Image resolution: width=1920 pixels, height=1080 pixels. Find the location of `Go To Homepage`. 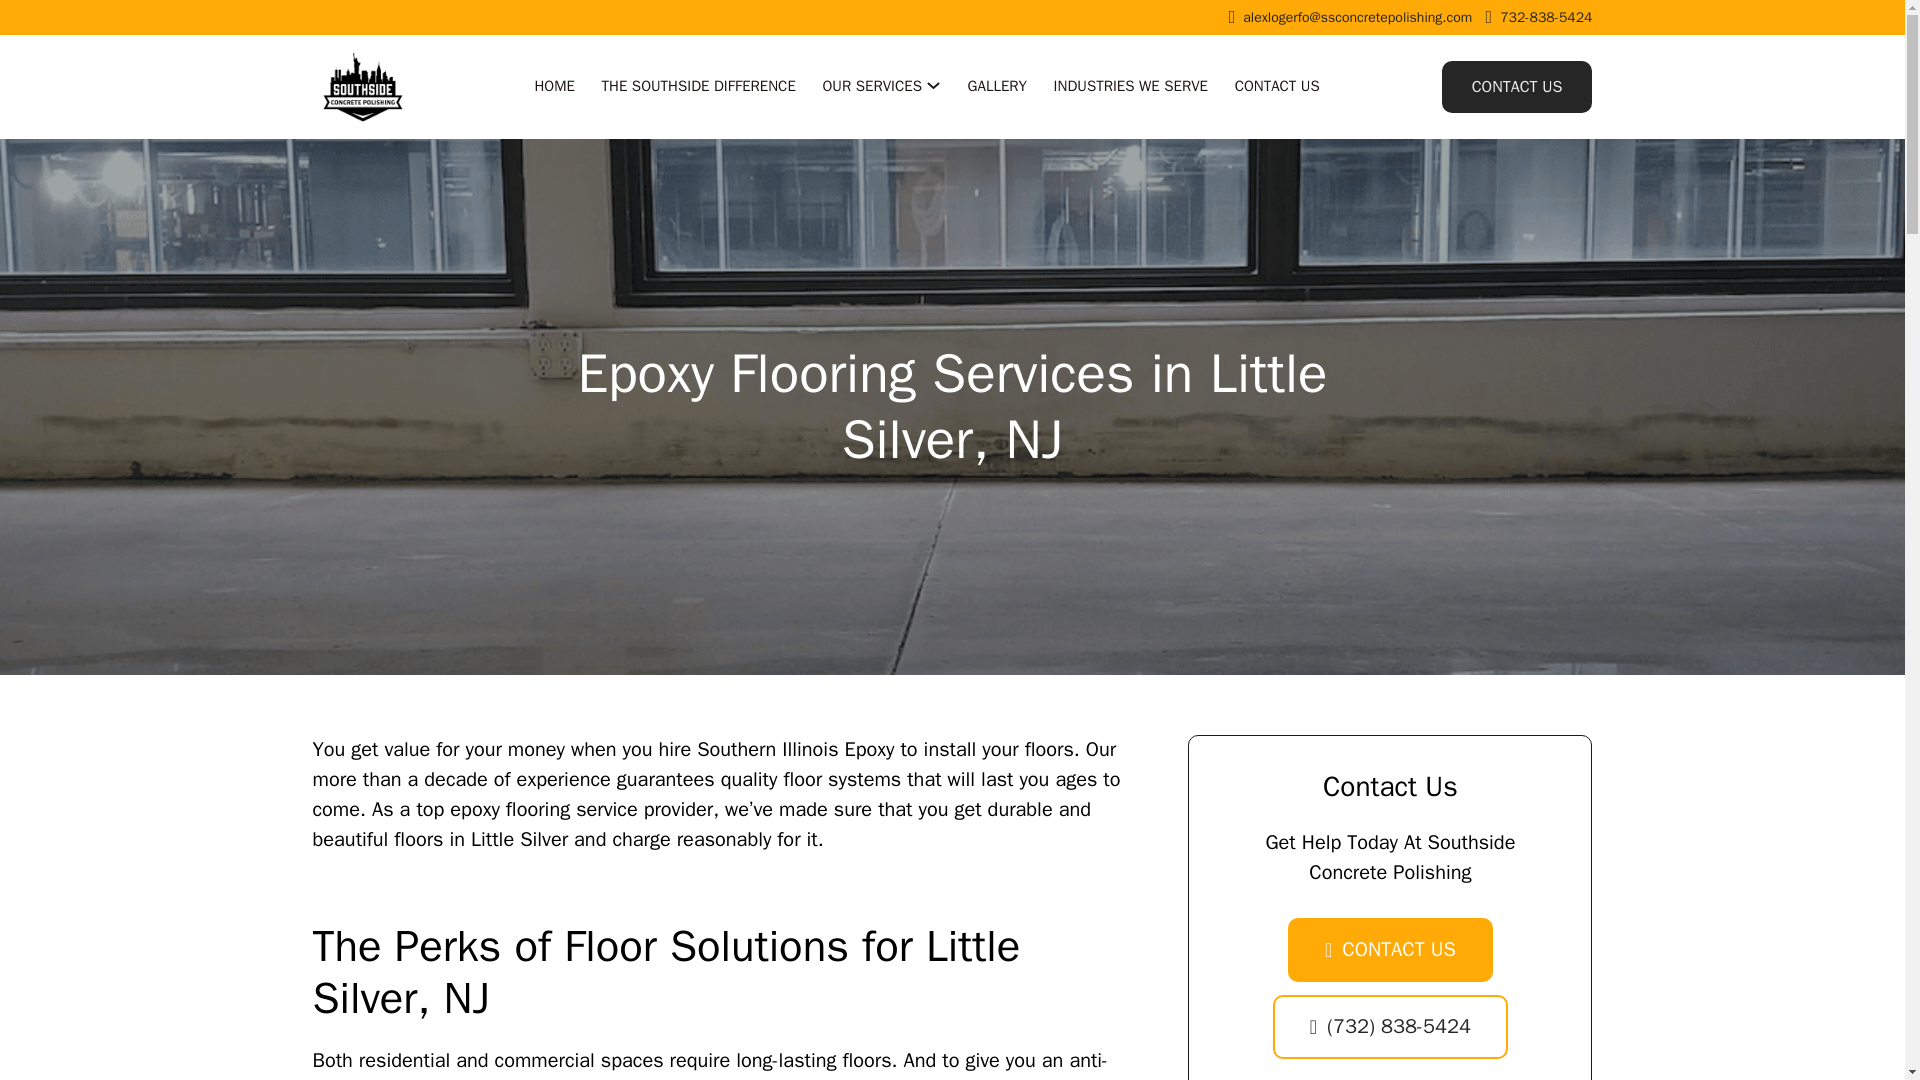

Go To Homepage is located at coordinates (362, 86).